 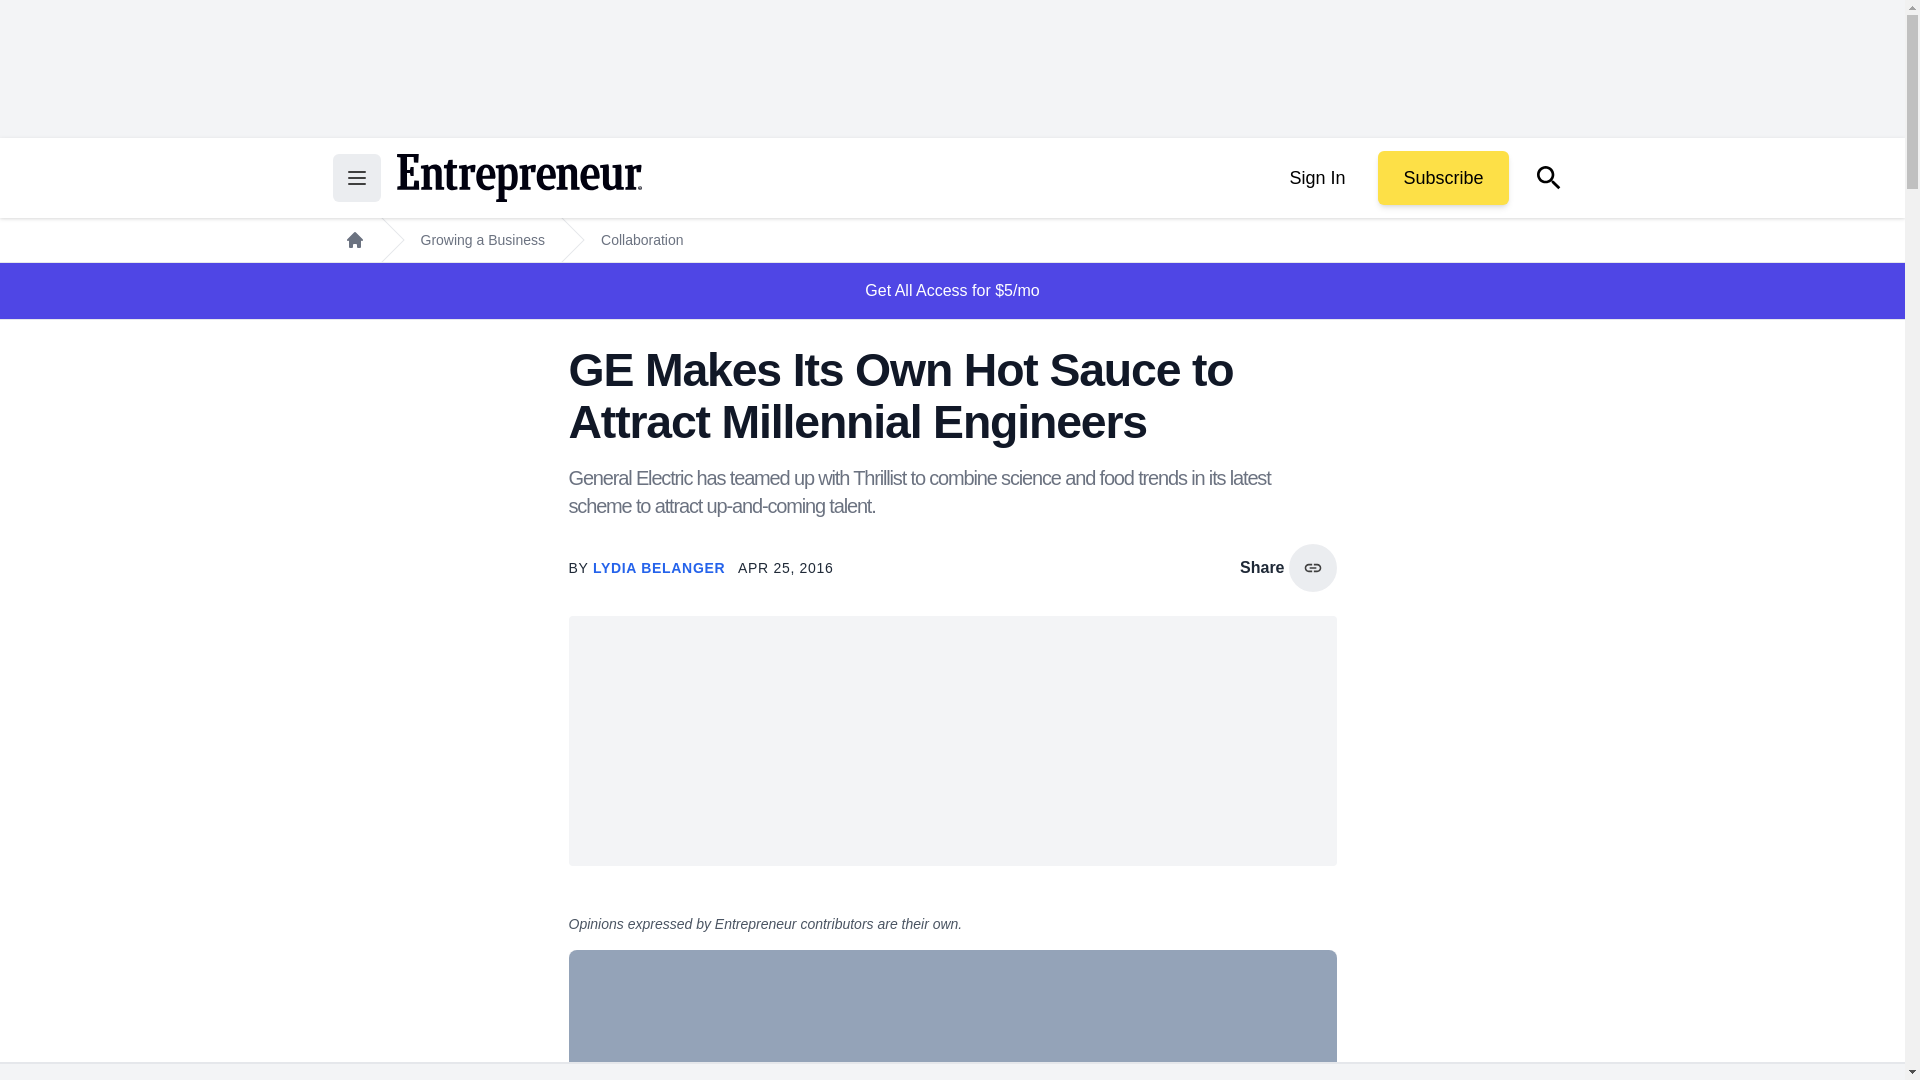 I want to click on Subscribe, so click(x=1442, y=178).